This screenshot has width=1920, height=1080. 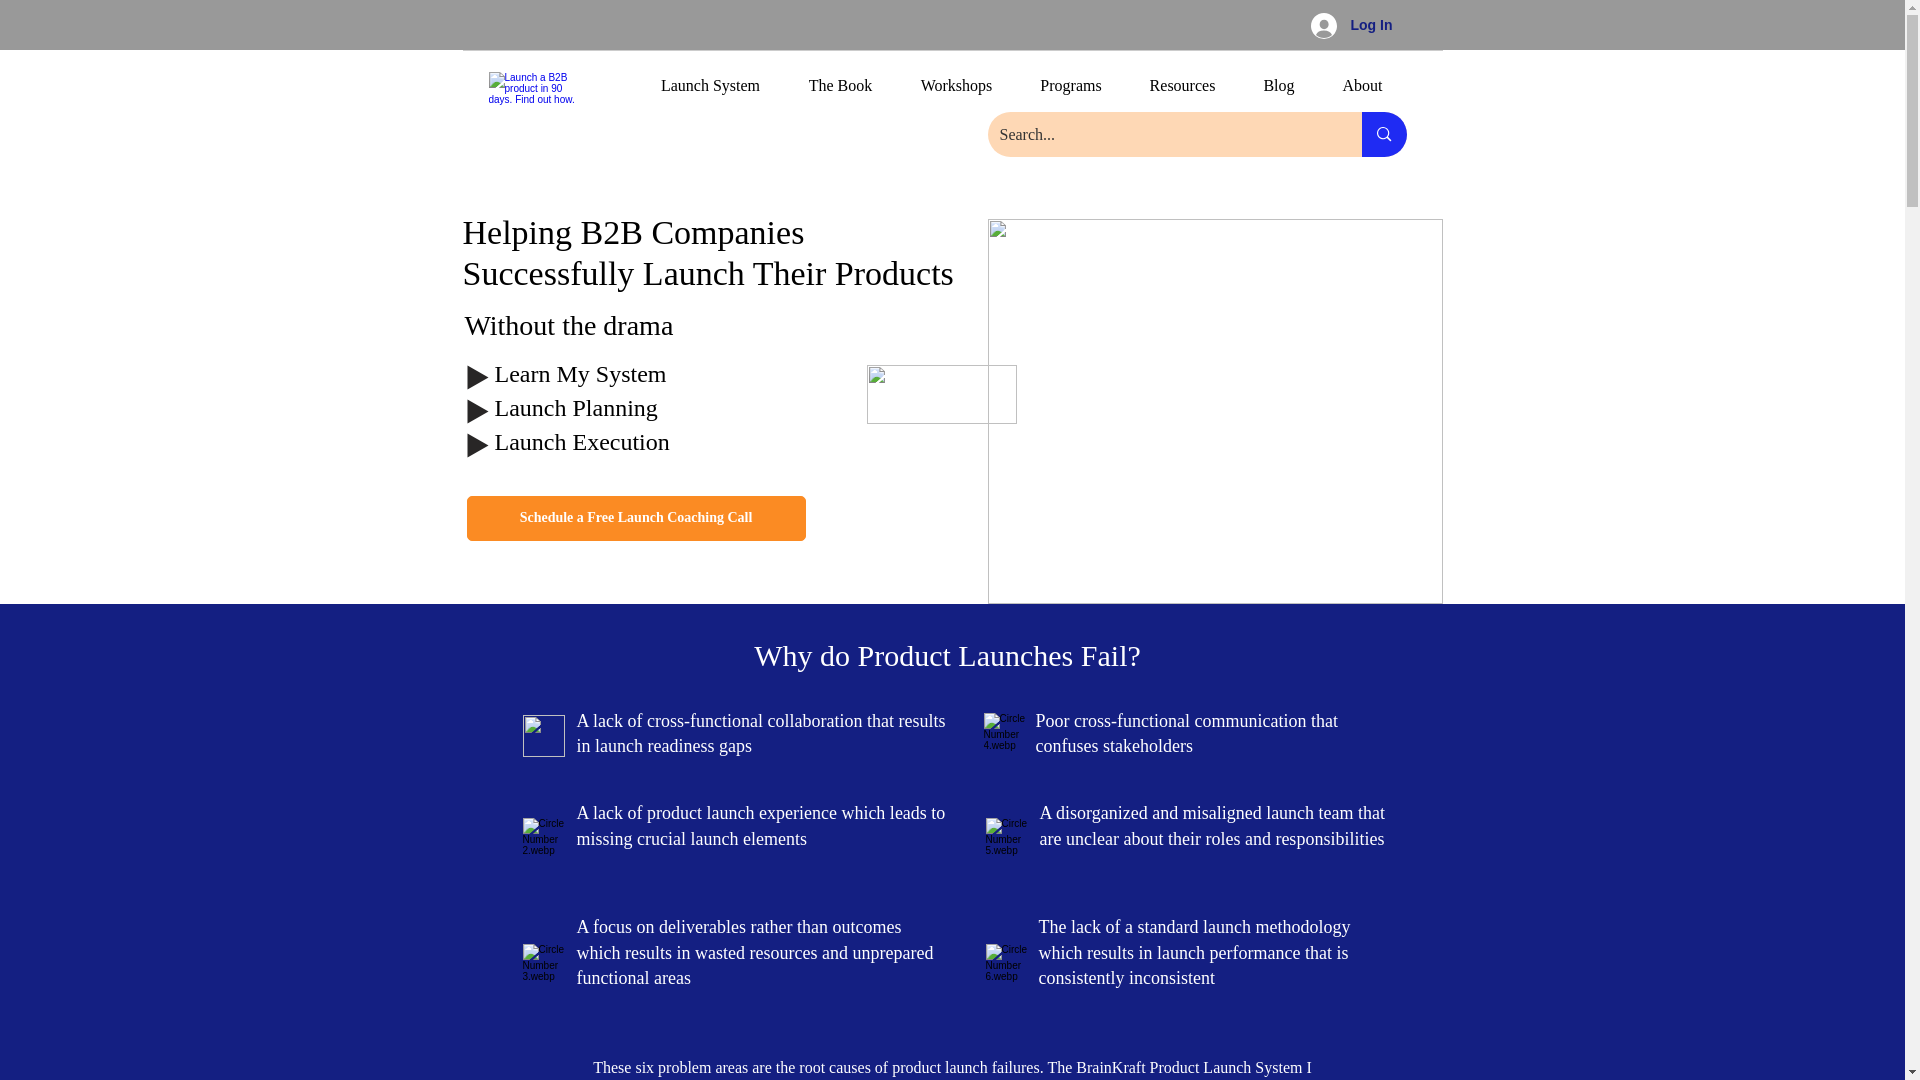 What do you see at coordinates (574, 408) in the screenshot?
I see `Launch Planning` at bounding box center [574, 408].